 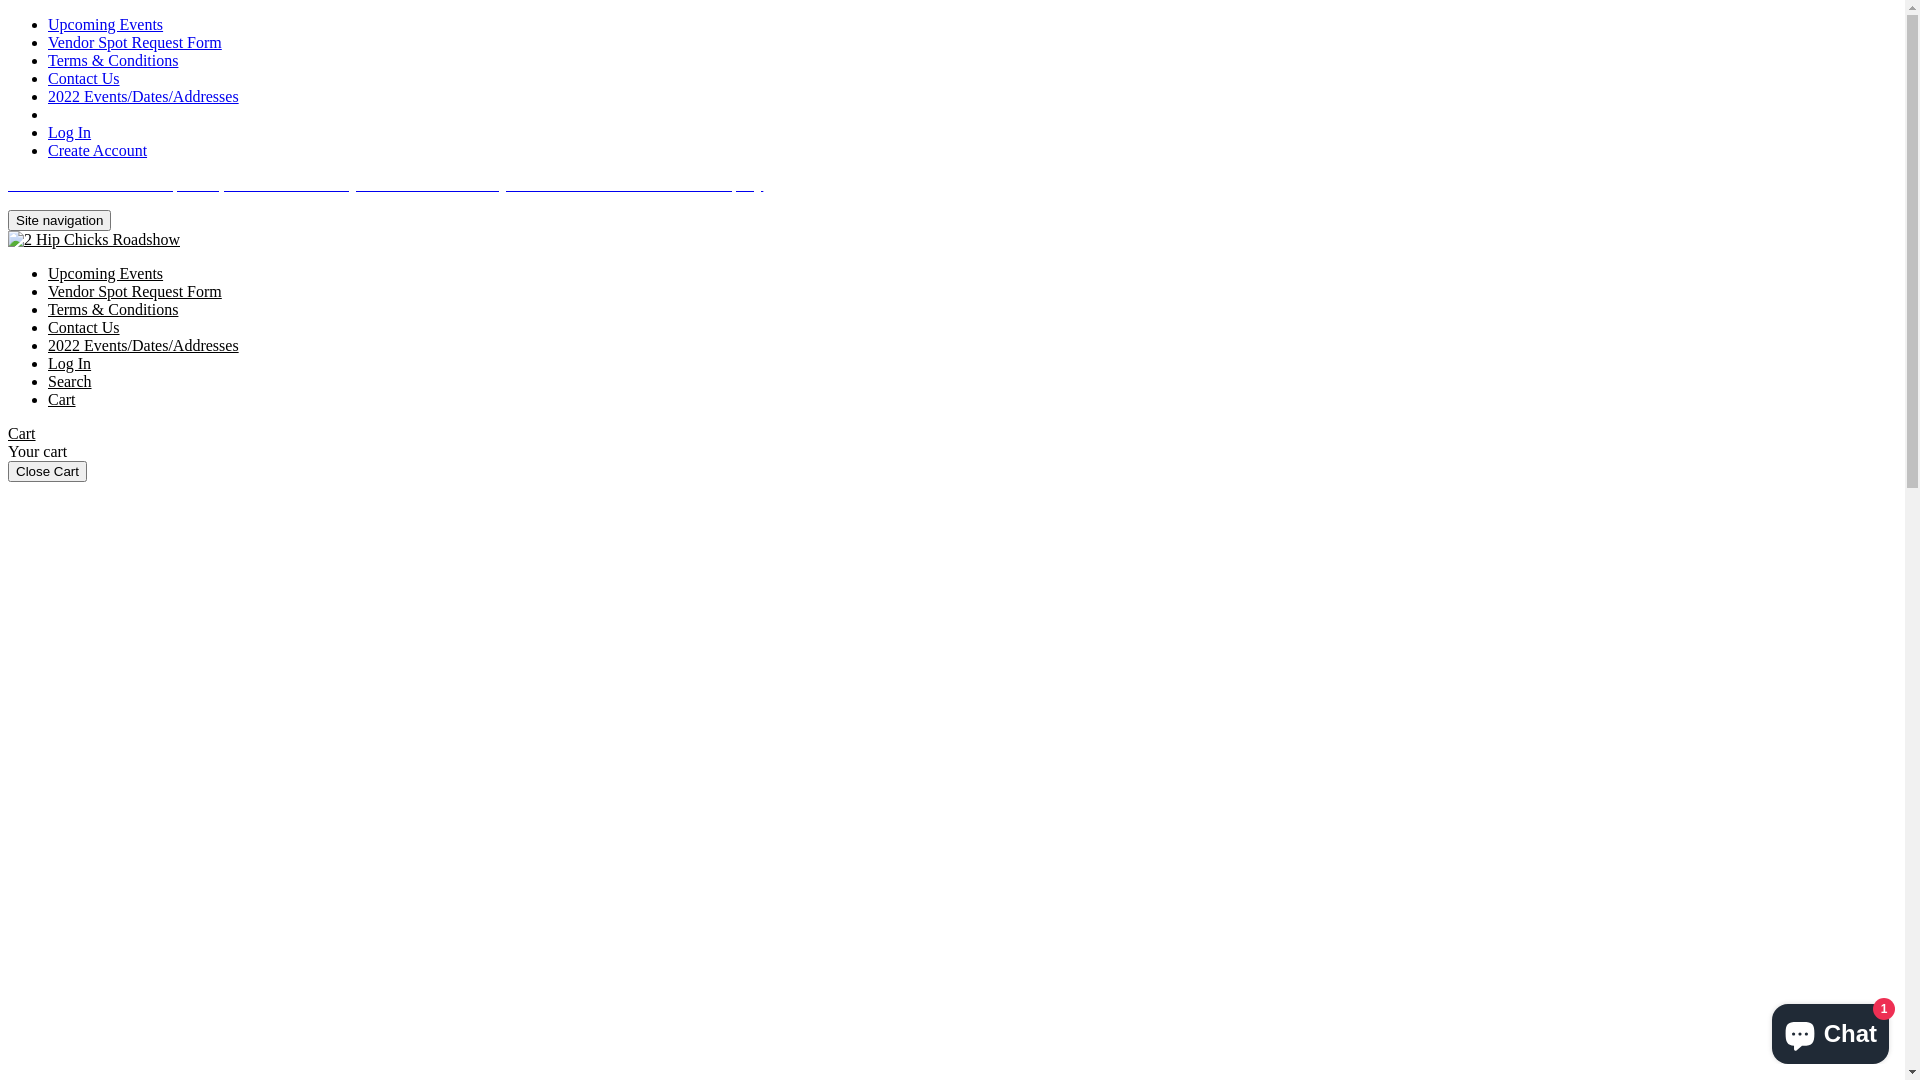 What do you see at coordinates (135, 42) in the screenshot?
I see `Vendor Spot Request Form` at bounding box center [135, 42].